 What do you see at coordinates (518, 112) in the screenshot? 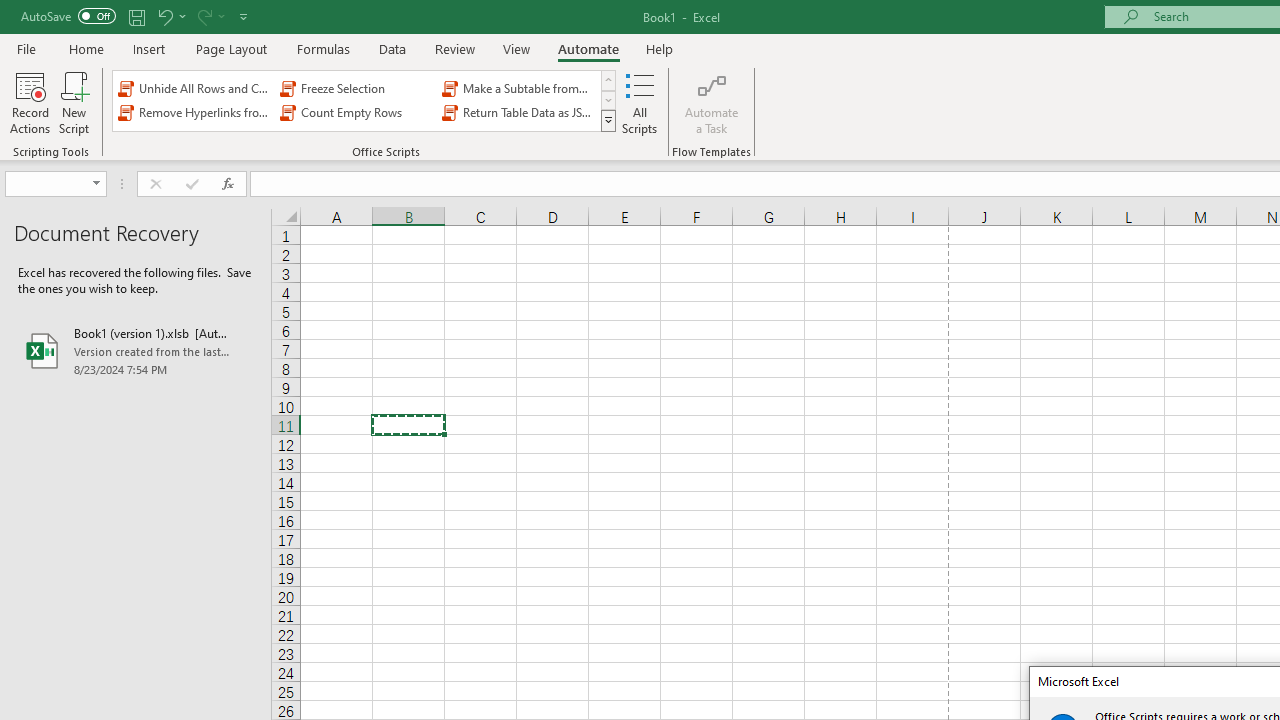
I see `Return Table Data as JSON` at bounding box center [518, 112].